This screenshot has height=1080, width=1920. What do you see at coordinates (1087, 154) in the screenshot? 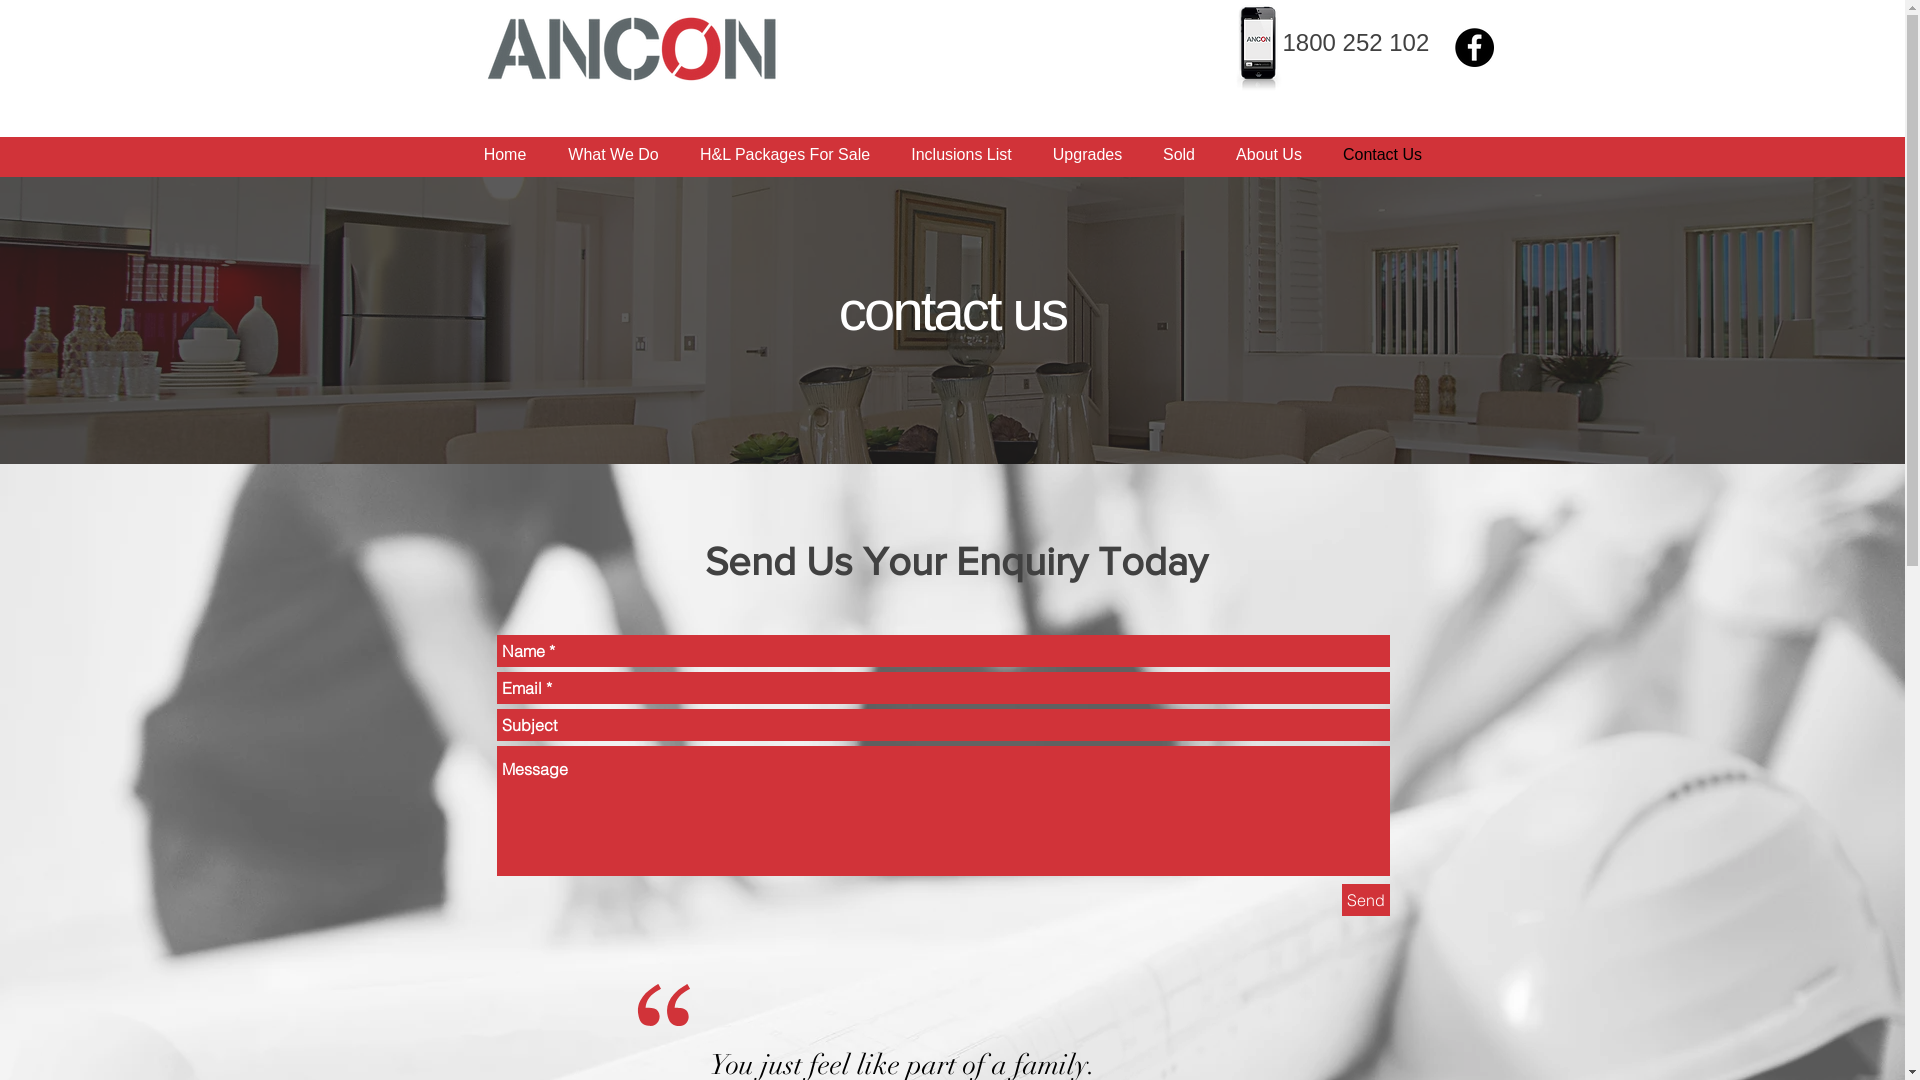
I see `Upgrades` at bounding box center [1087, 154].